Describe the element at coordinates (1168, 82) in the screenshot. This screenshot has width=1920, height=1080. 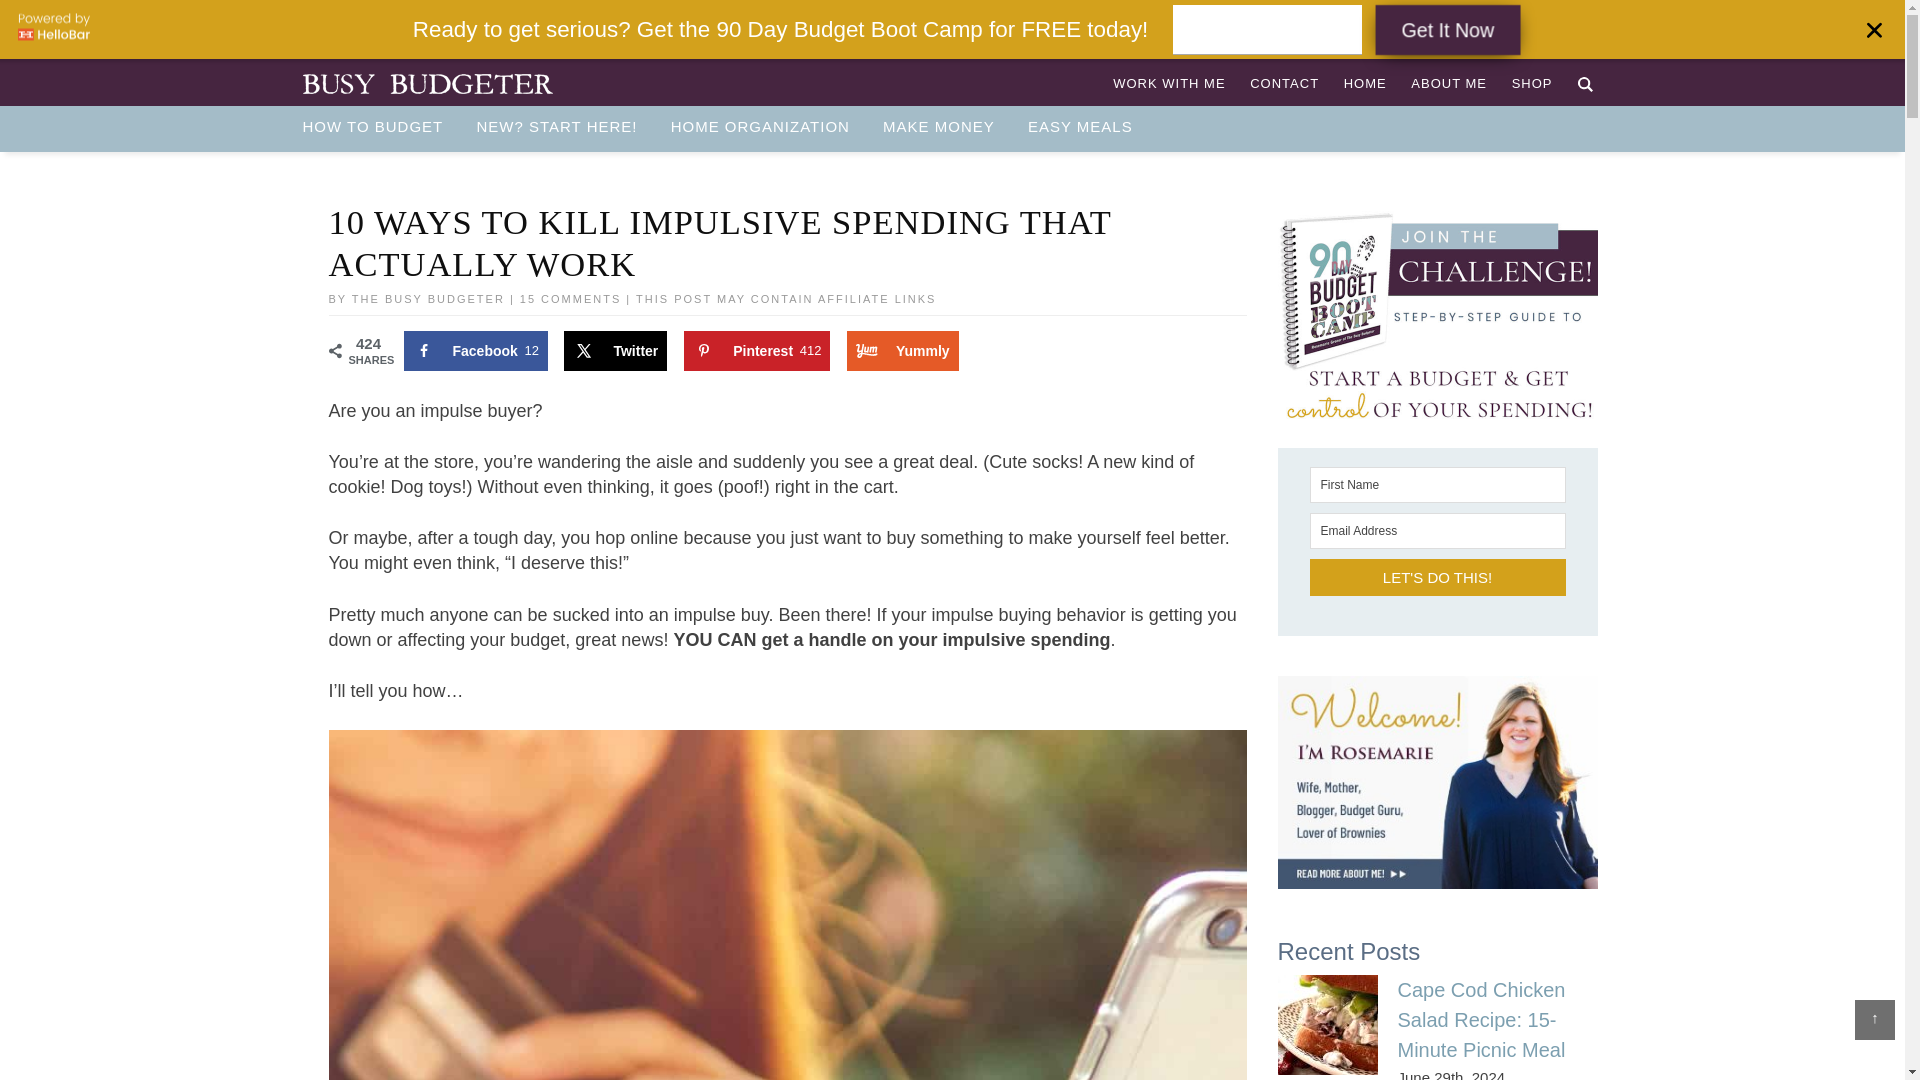
I see `WORK WITH ME` at that location.